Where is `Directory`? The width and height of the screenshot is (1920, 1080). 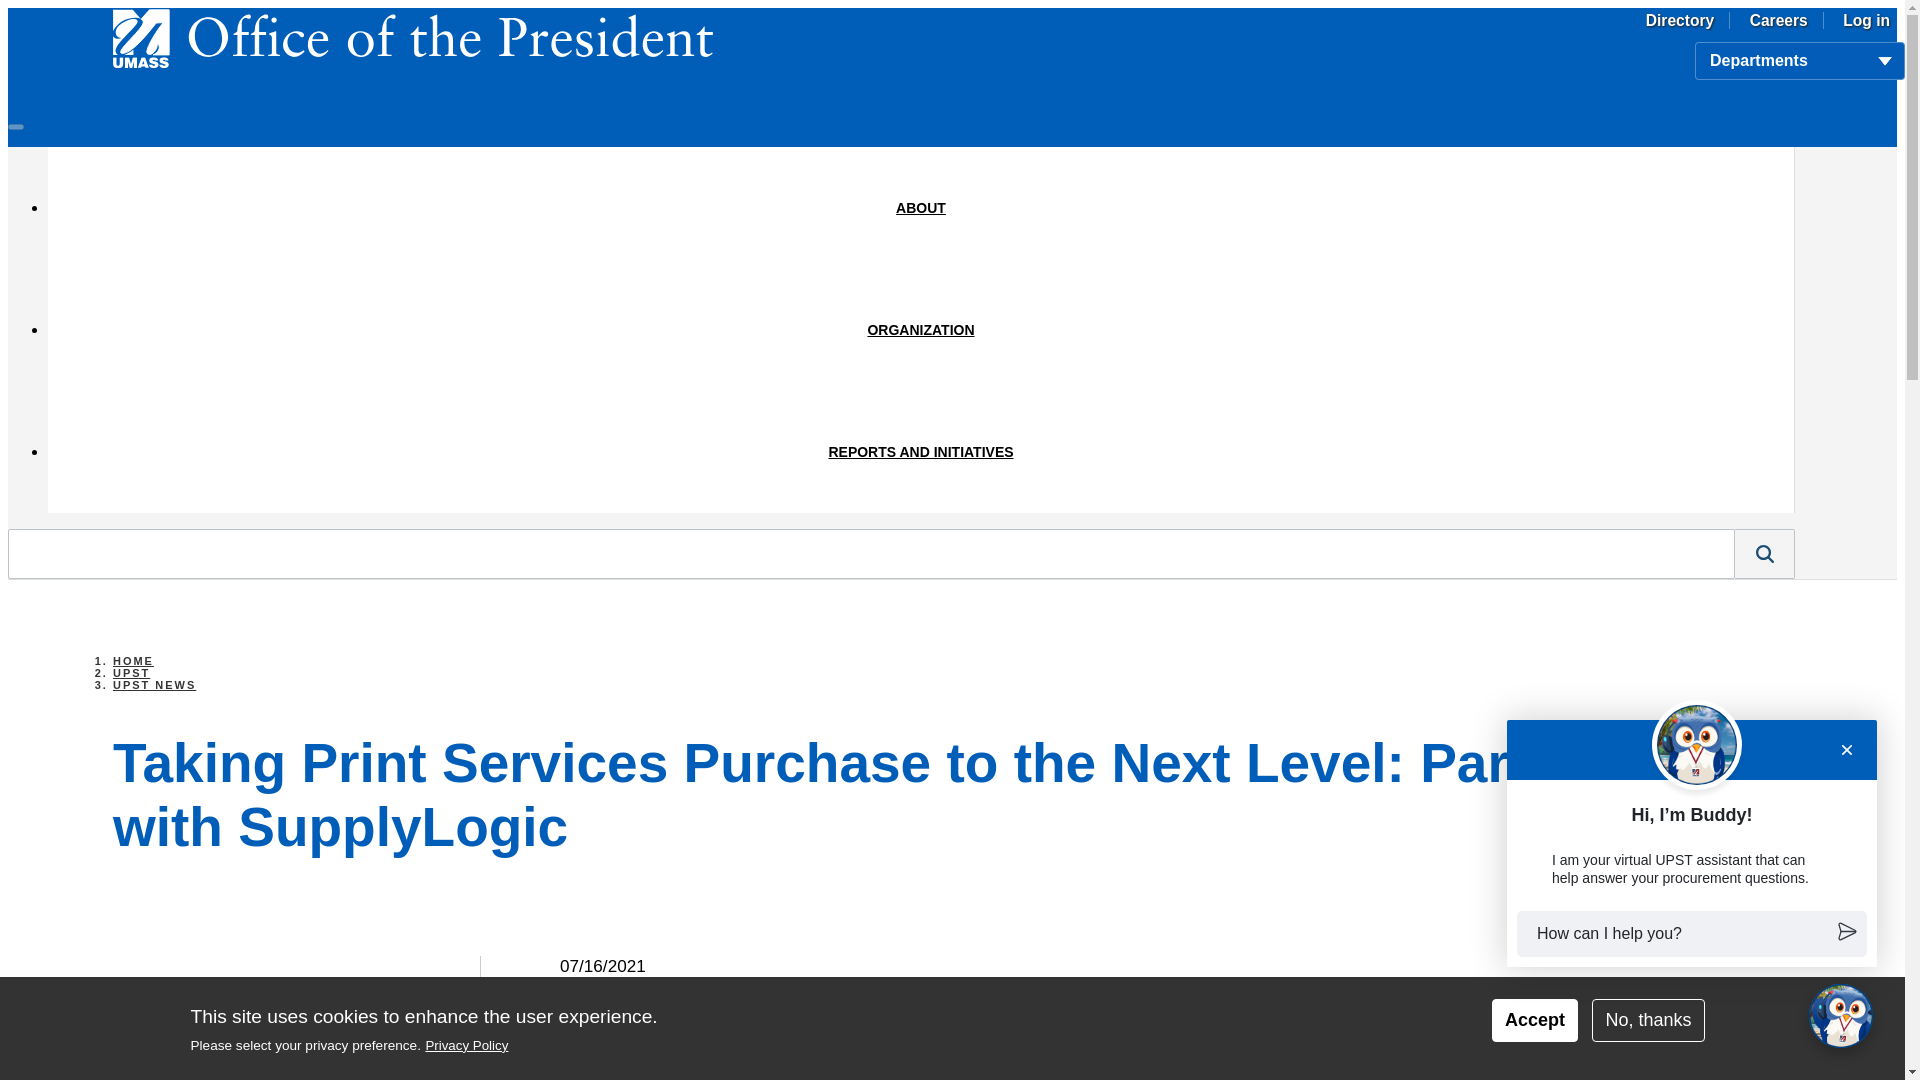 Directory is located at coordinates (1680, 20).